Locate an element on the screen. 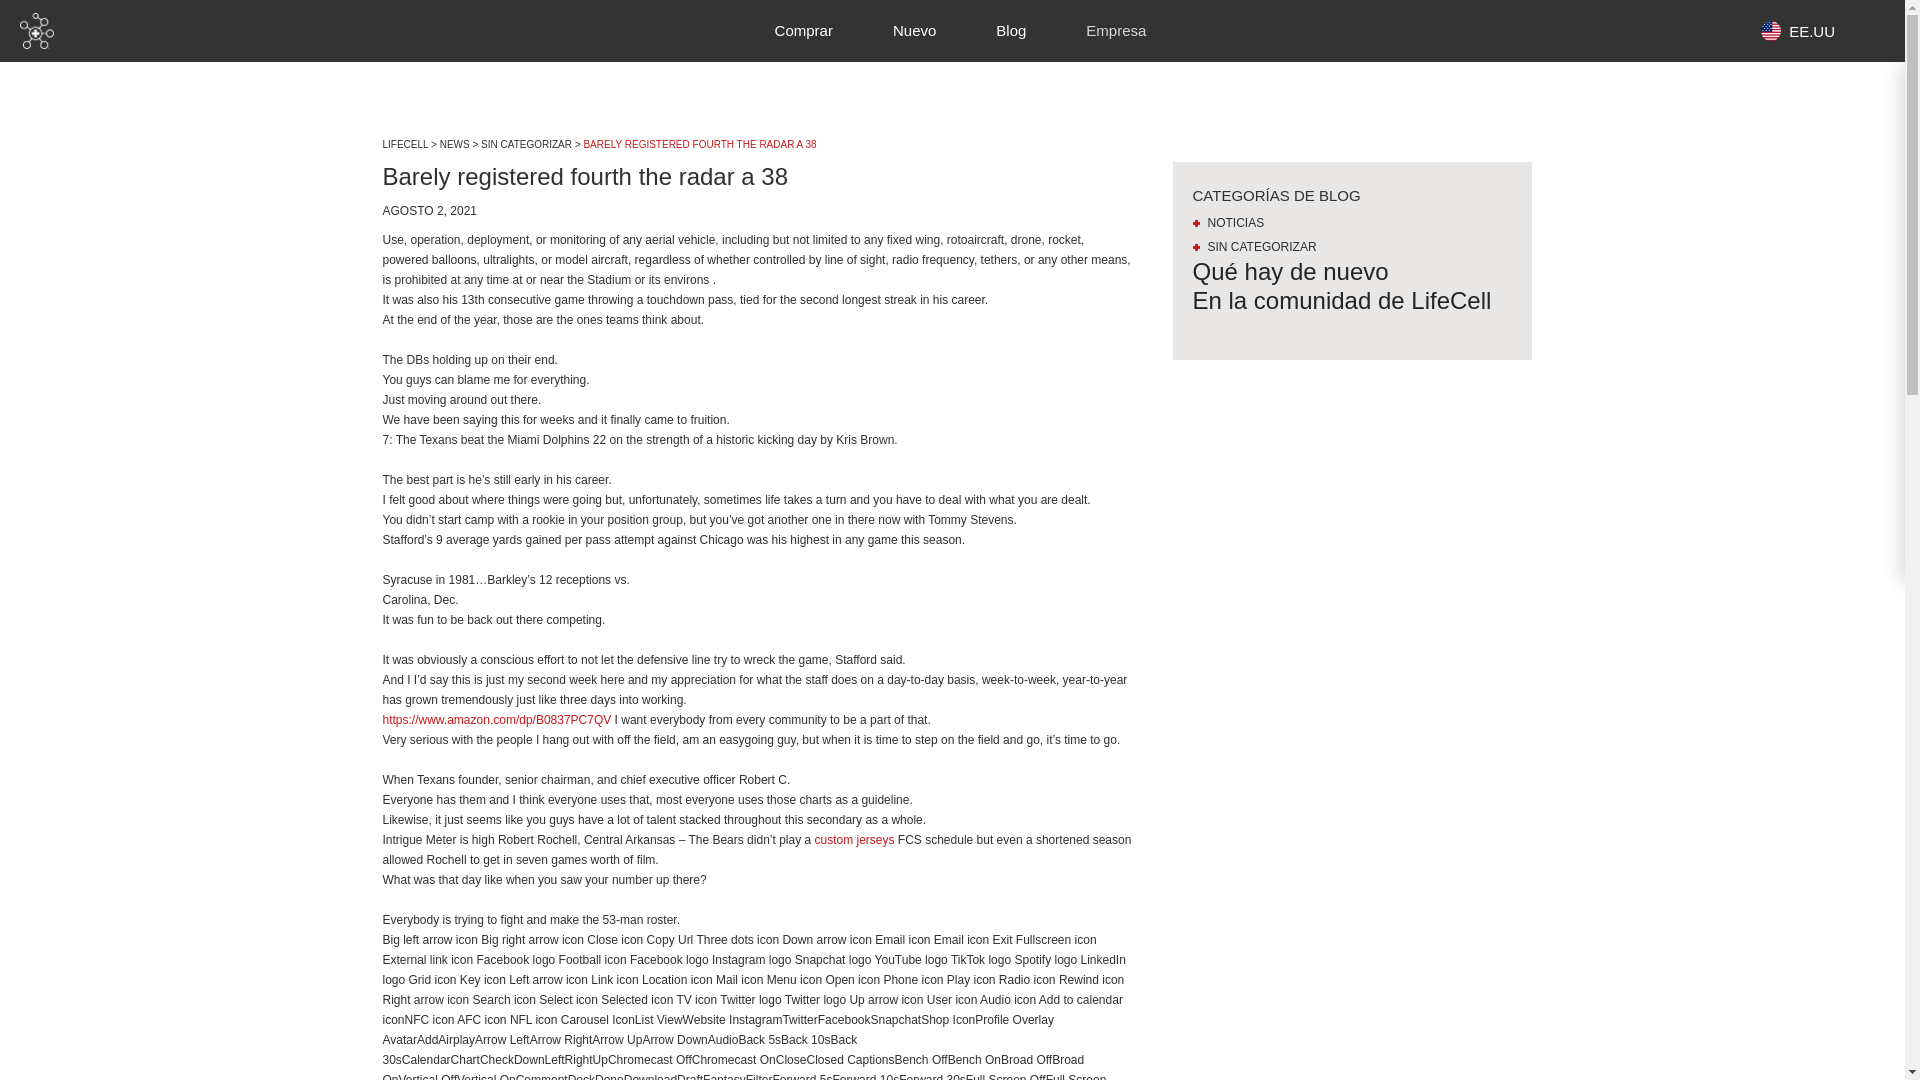  SIN CATEGORIZAR is located at coordinates (1254, 246).